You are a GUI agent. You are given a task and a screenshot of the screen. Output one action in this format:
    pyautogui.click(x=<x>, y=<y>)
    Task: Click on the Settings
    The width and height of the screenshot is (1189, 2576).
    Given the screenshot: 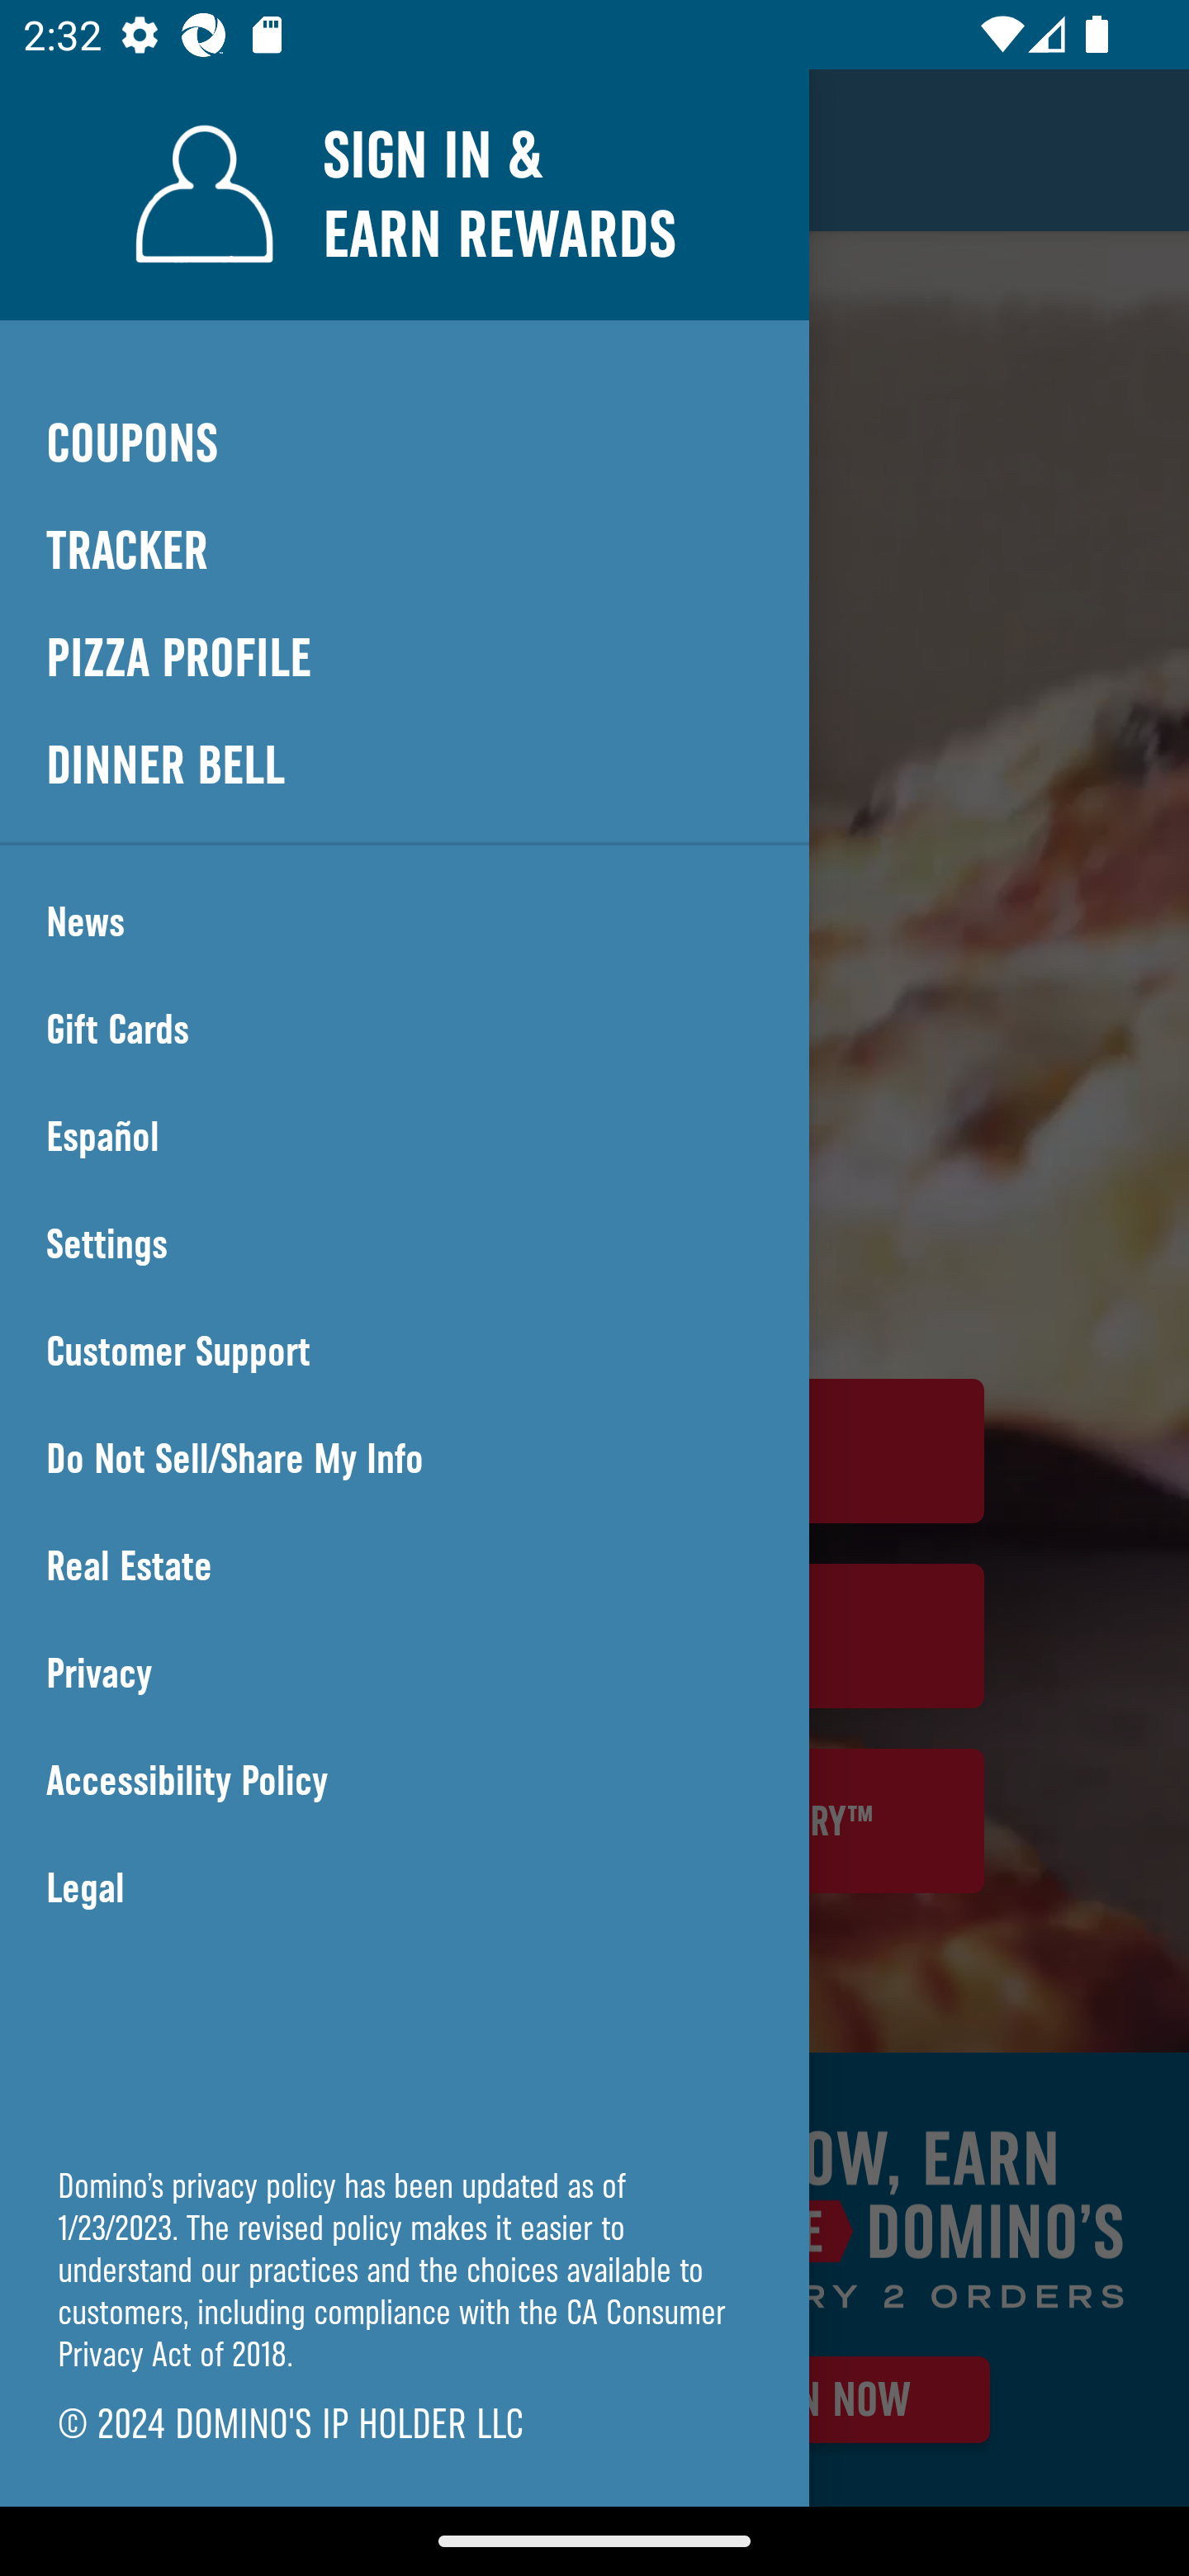 What is the action you would take?
    pyautogui.click(x=405, y=1243)
    